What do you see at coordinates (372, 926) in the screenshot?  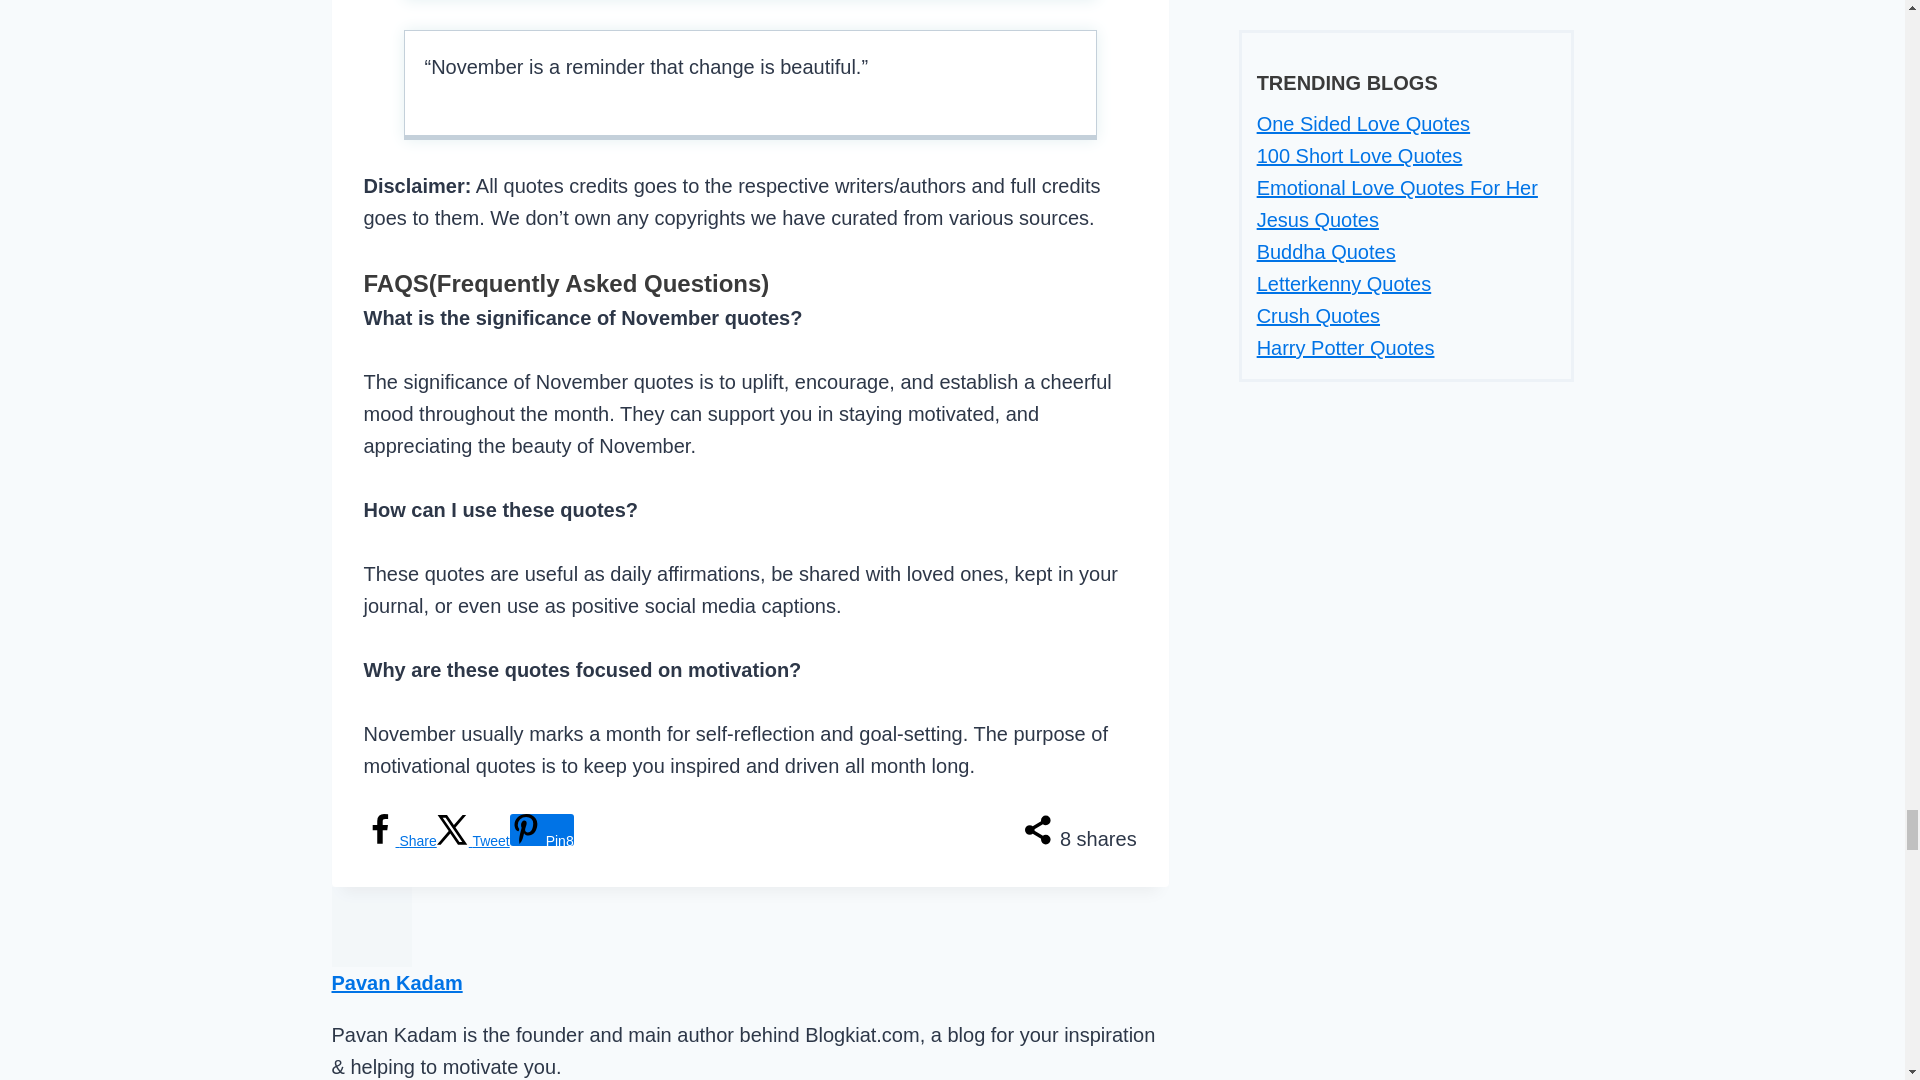 I see `Gravatar for Pavan Kadam` at bounding box center [372, 926].